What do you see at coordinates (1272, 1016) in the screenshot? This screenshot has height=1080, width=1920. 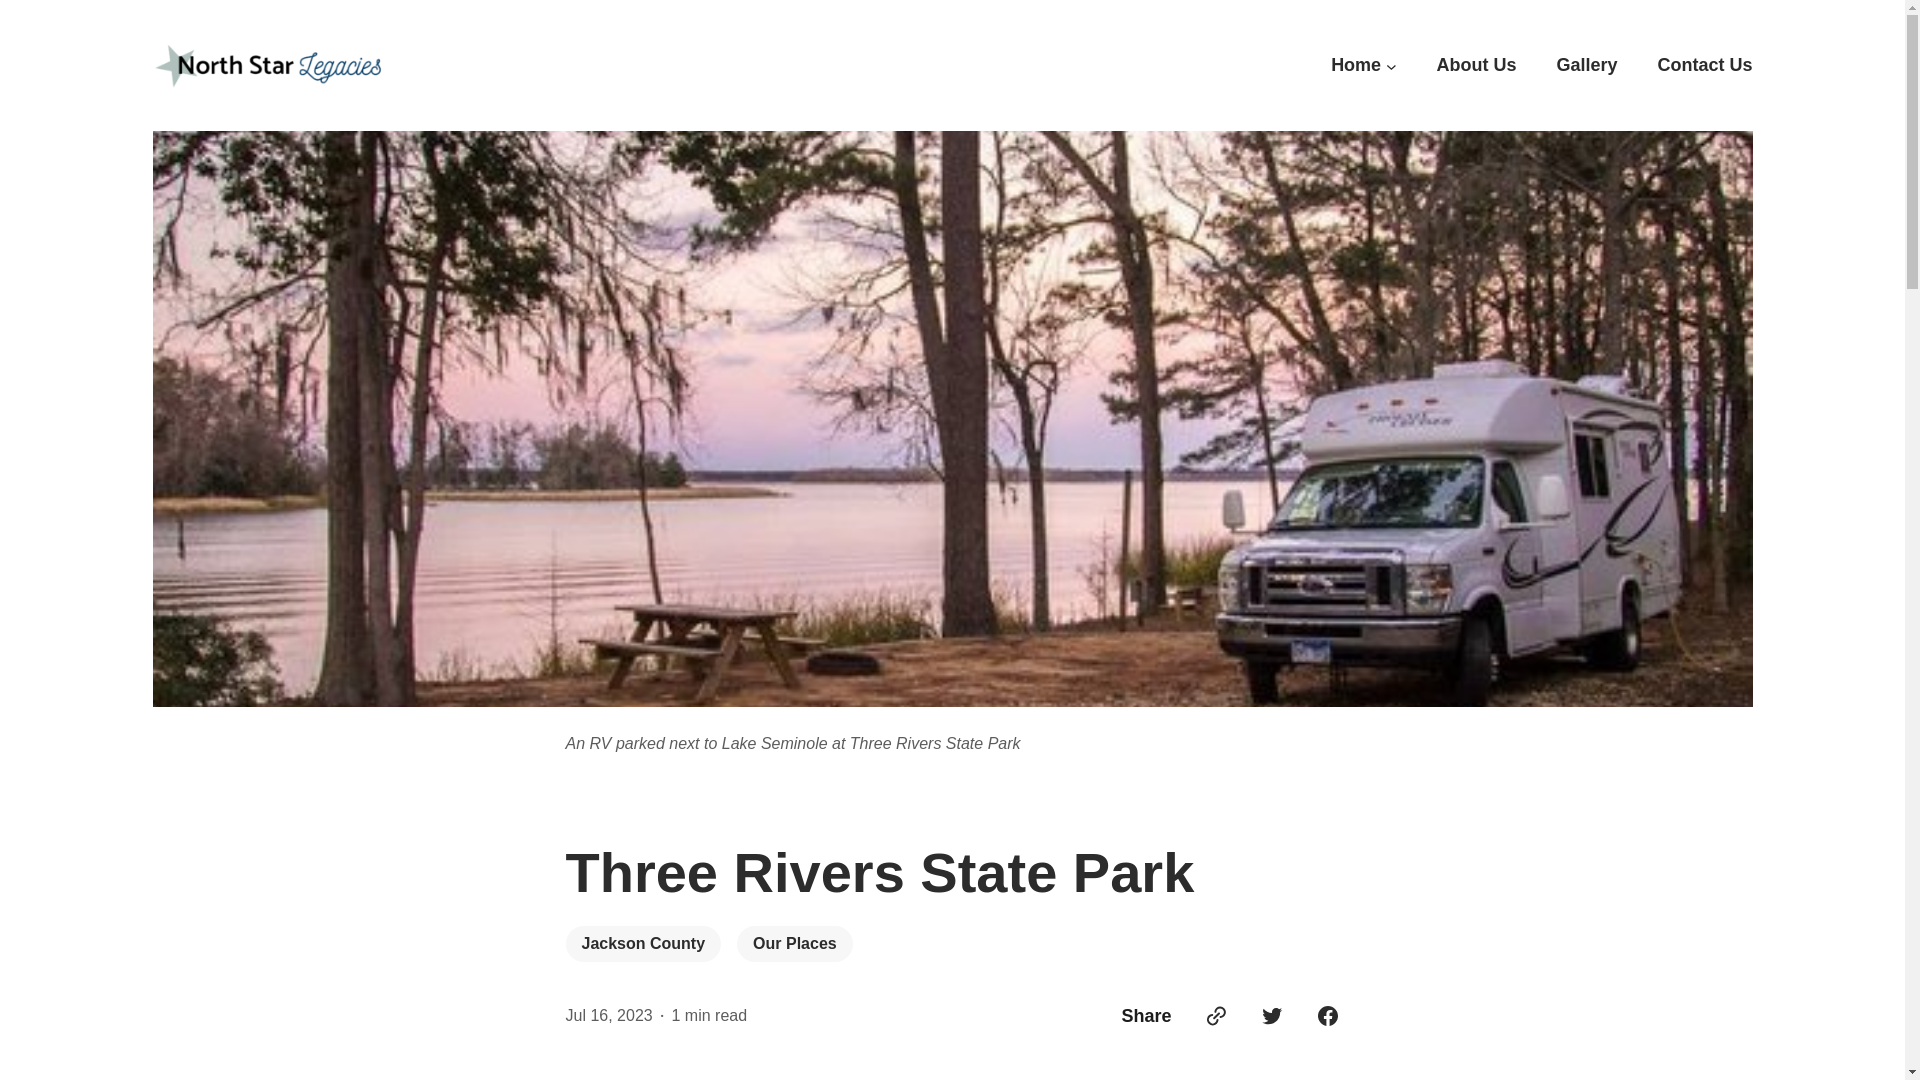 I see `Twitter` at bounding box center [1272, 1016].